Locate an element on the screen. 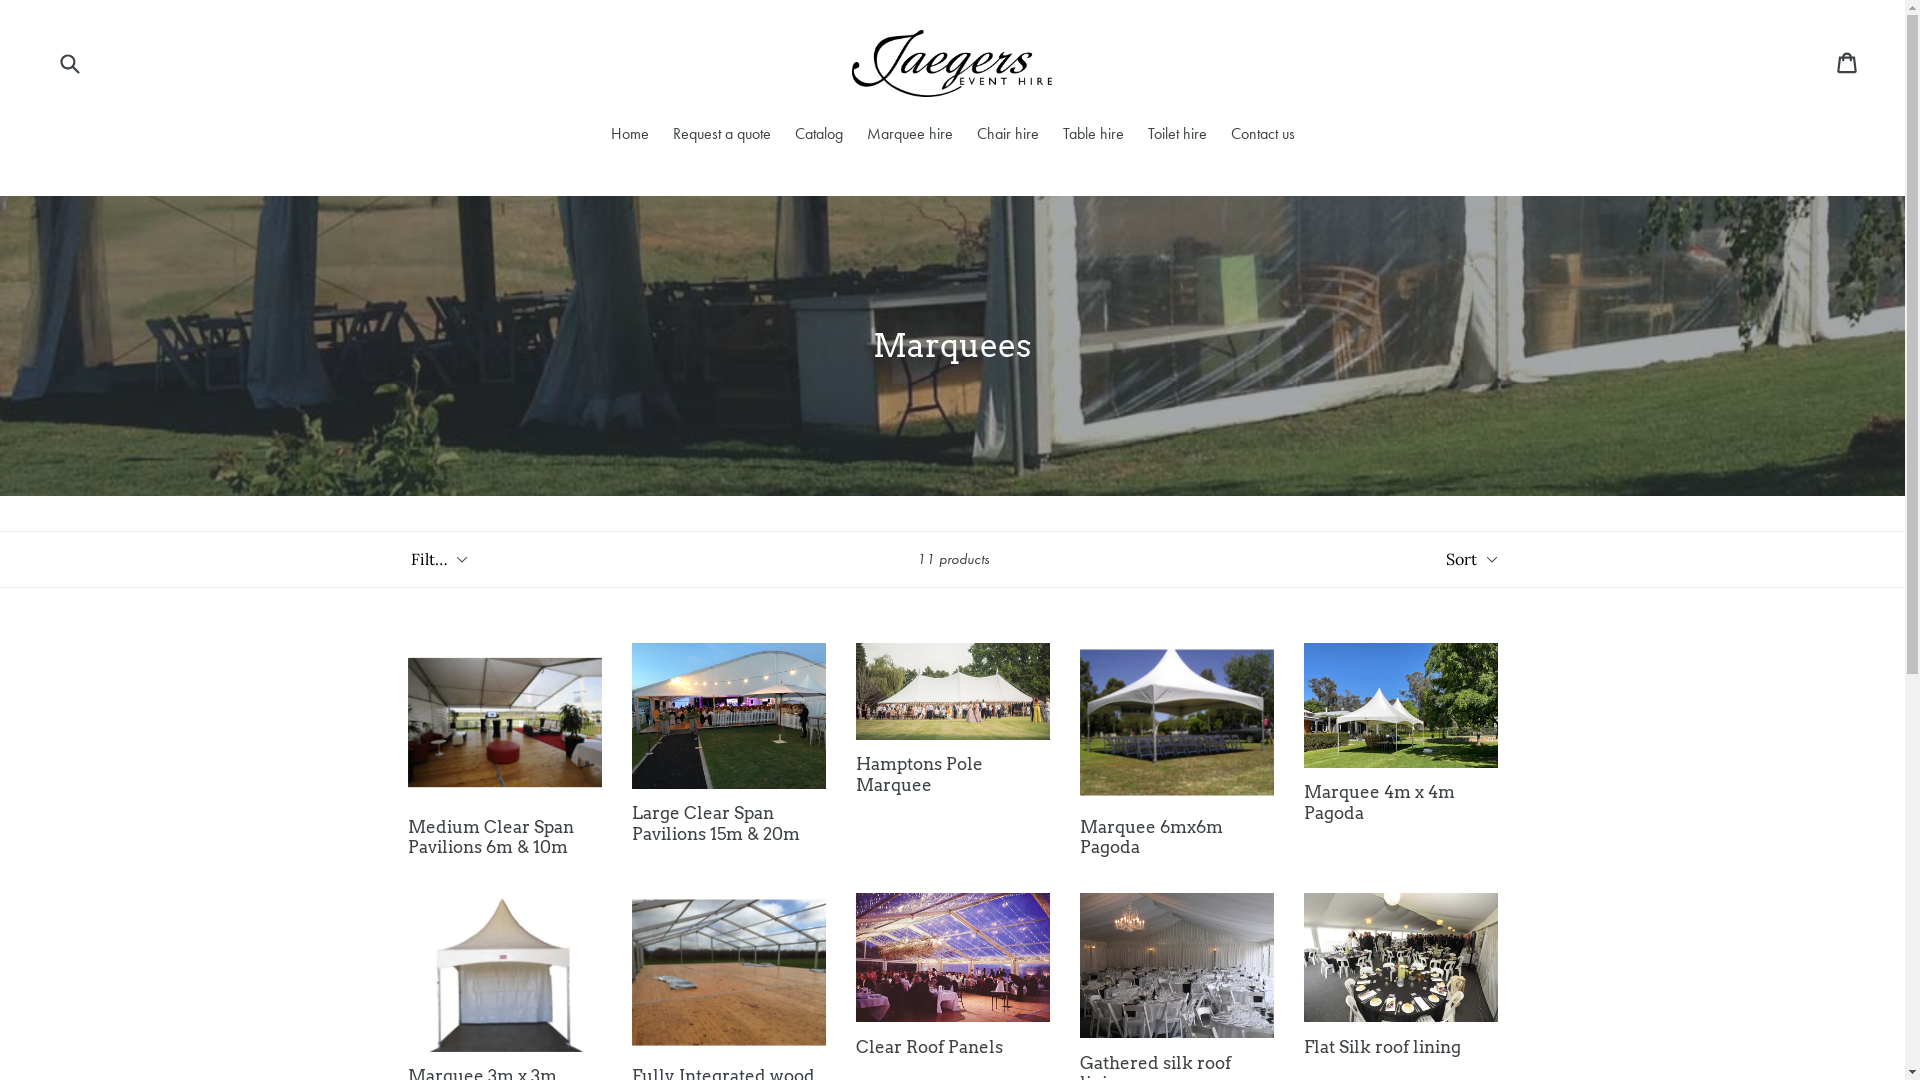 The image size is (1920, 1080). Cart
Cart is located at coordinates (1848, 63).